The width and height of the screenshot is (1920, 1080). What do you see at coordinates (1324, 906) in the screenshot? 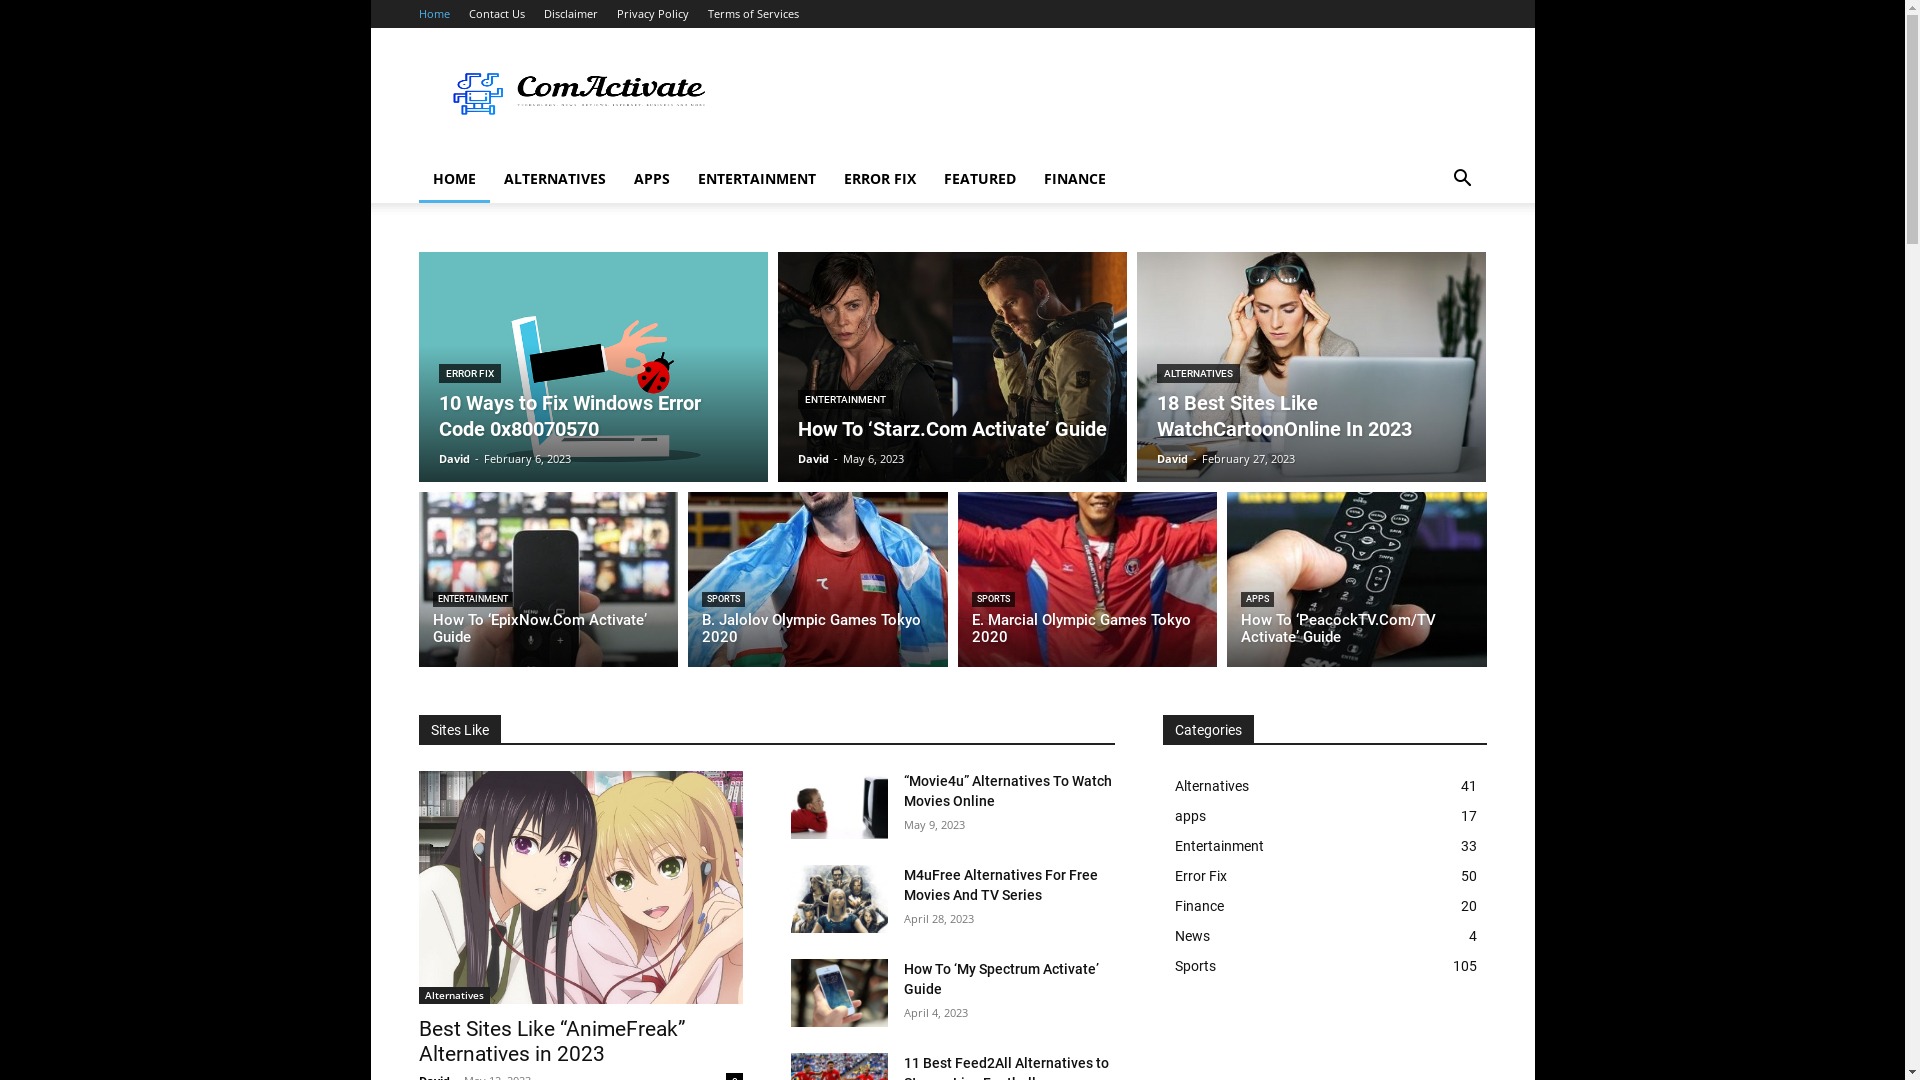
I see `Finance
20` at bounding box center [1324, 906].